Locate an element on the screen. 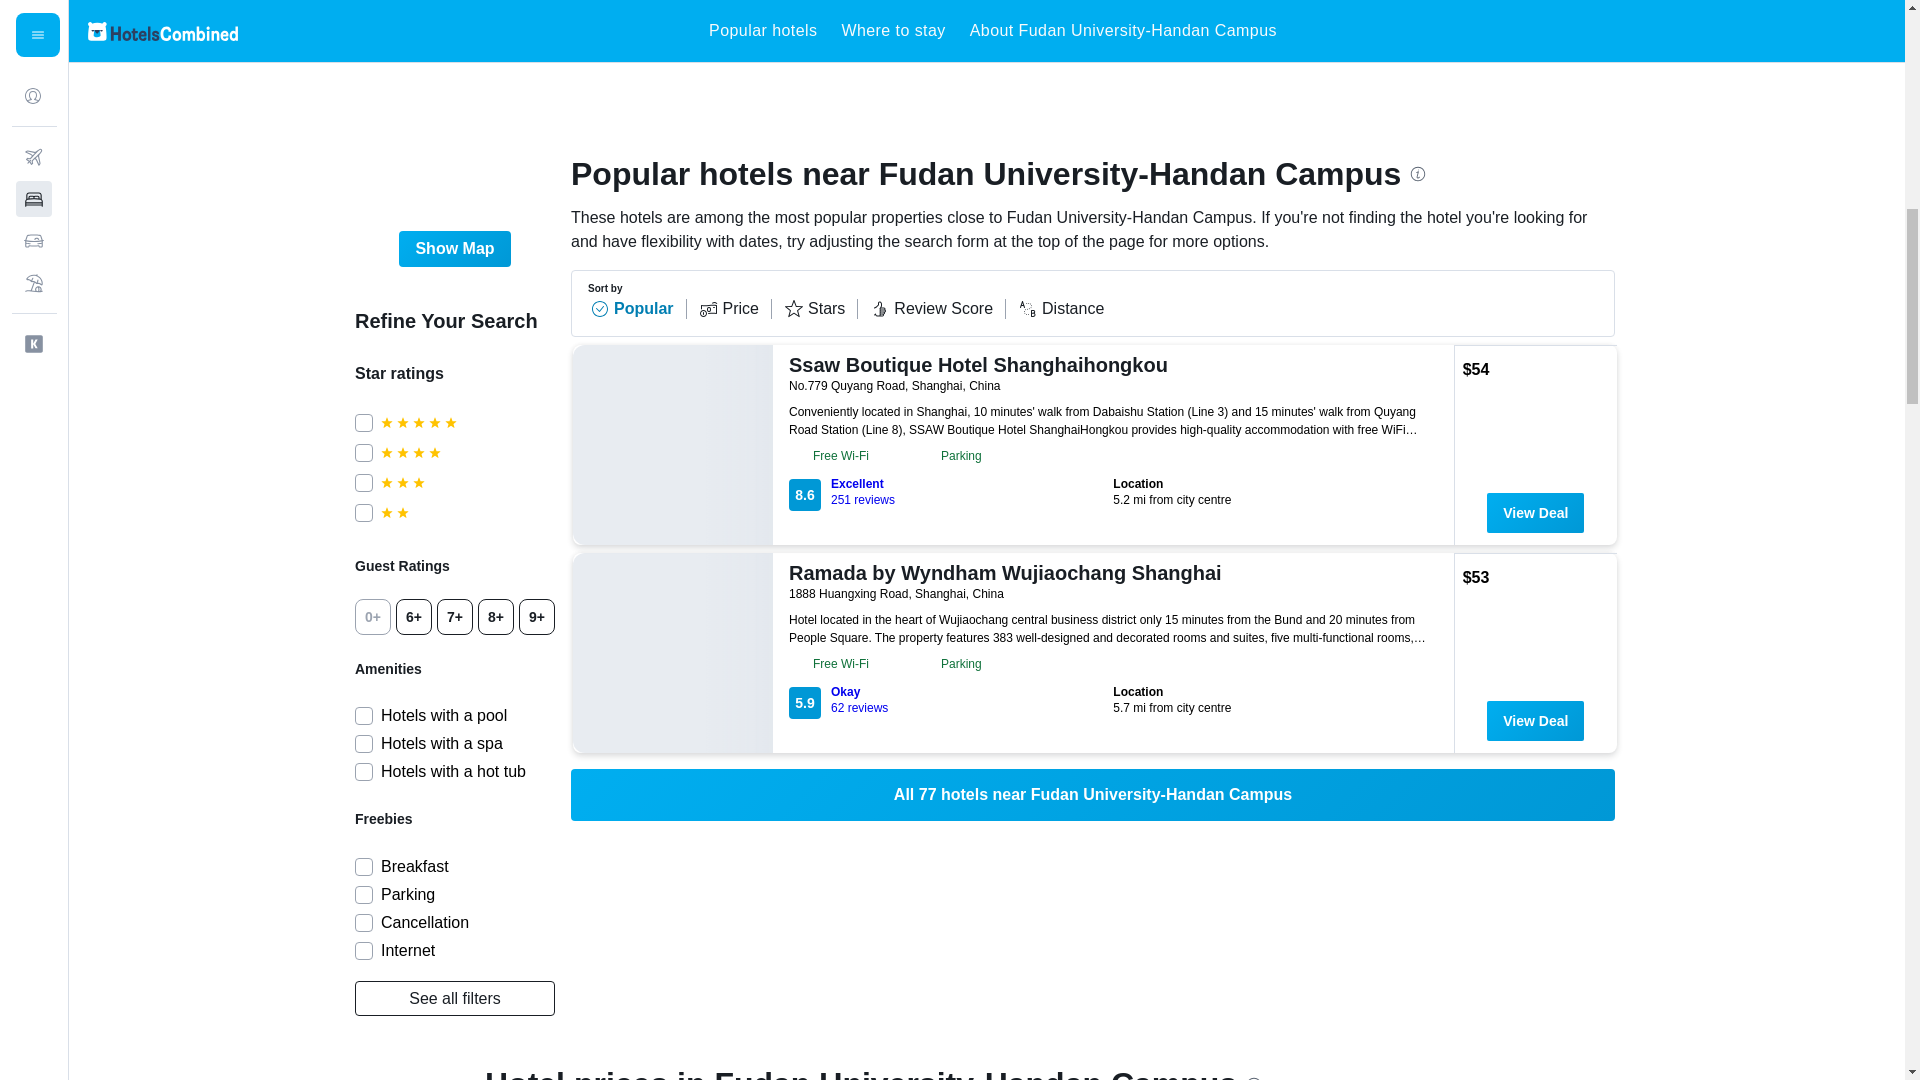 This screenshot has width=1920, height=1080. 2 stars is located at coordinates (467, 512).